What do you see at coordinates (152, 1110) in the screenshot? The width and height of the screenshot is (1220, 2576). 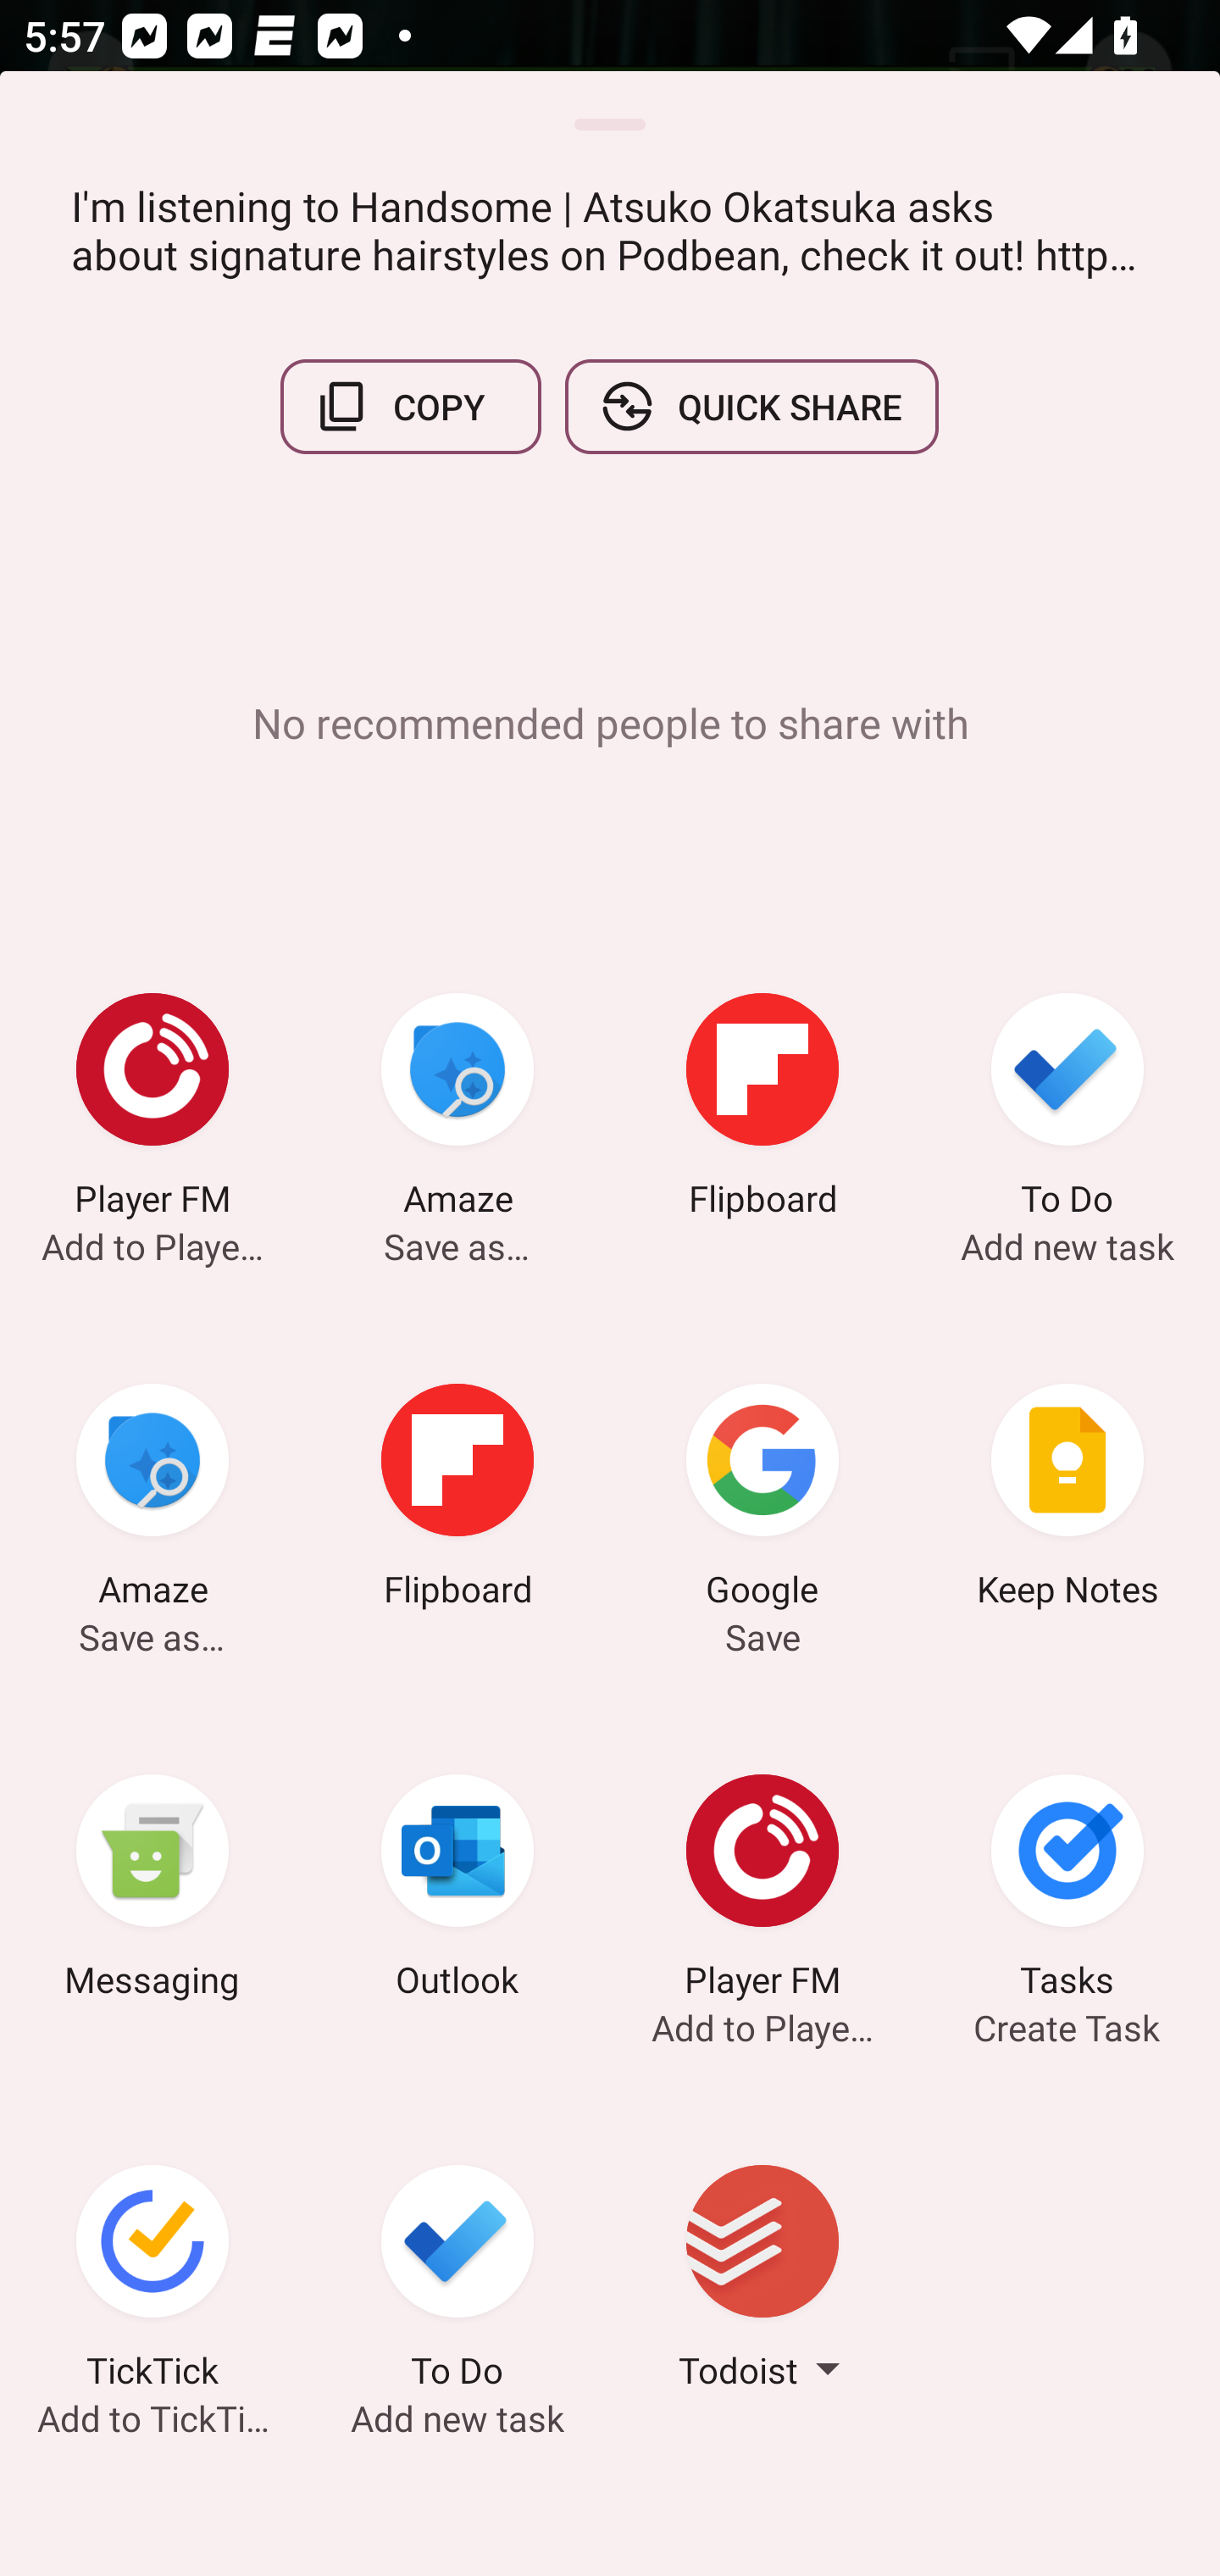 I see `Player FM Add to Player FM` at bounding box center [152, 1110].